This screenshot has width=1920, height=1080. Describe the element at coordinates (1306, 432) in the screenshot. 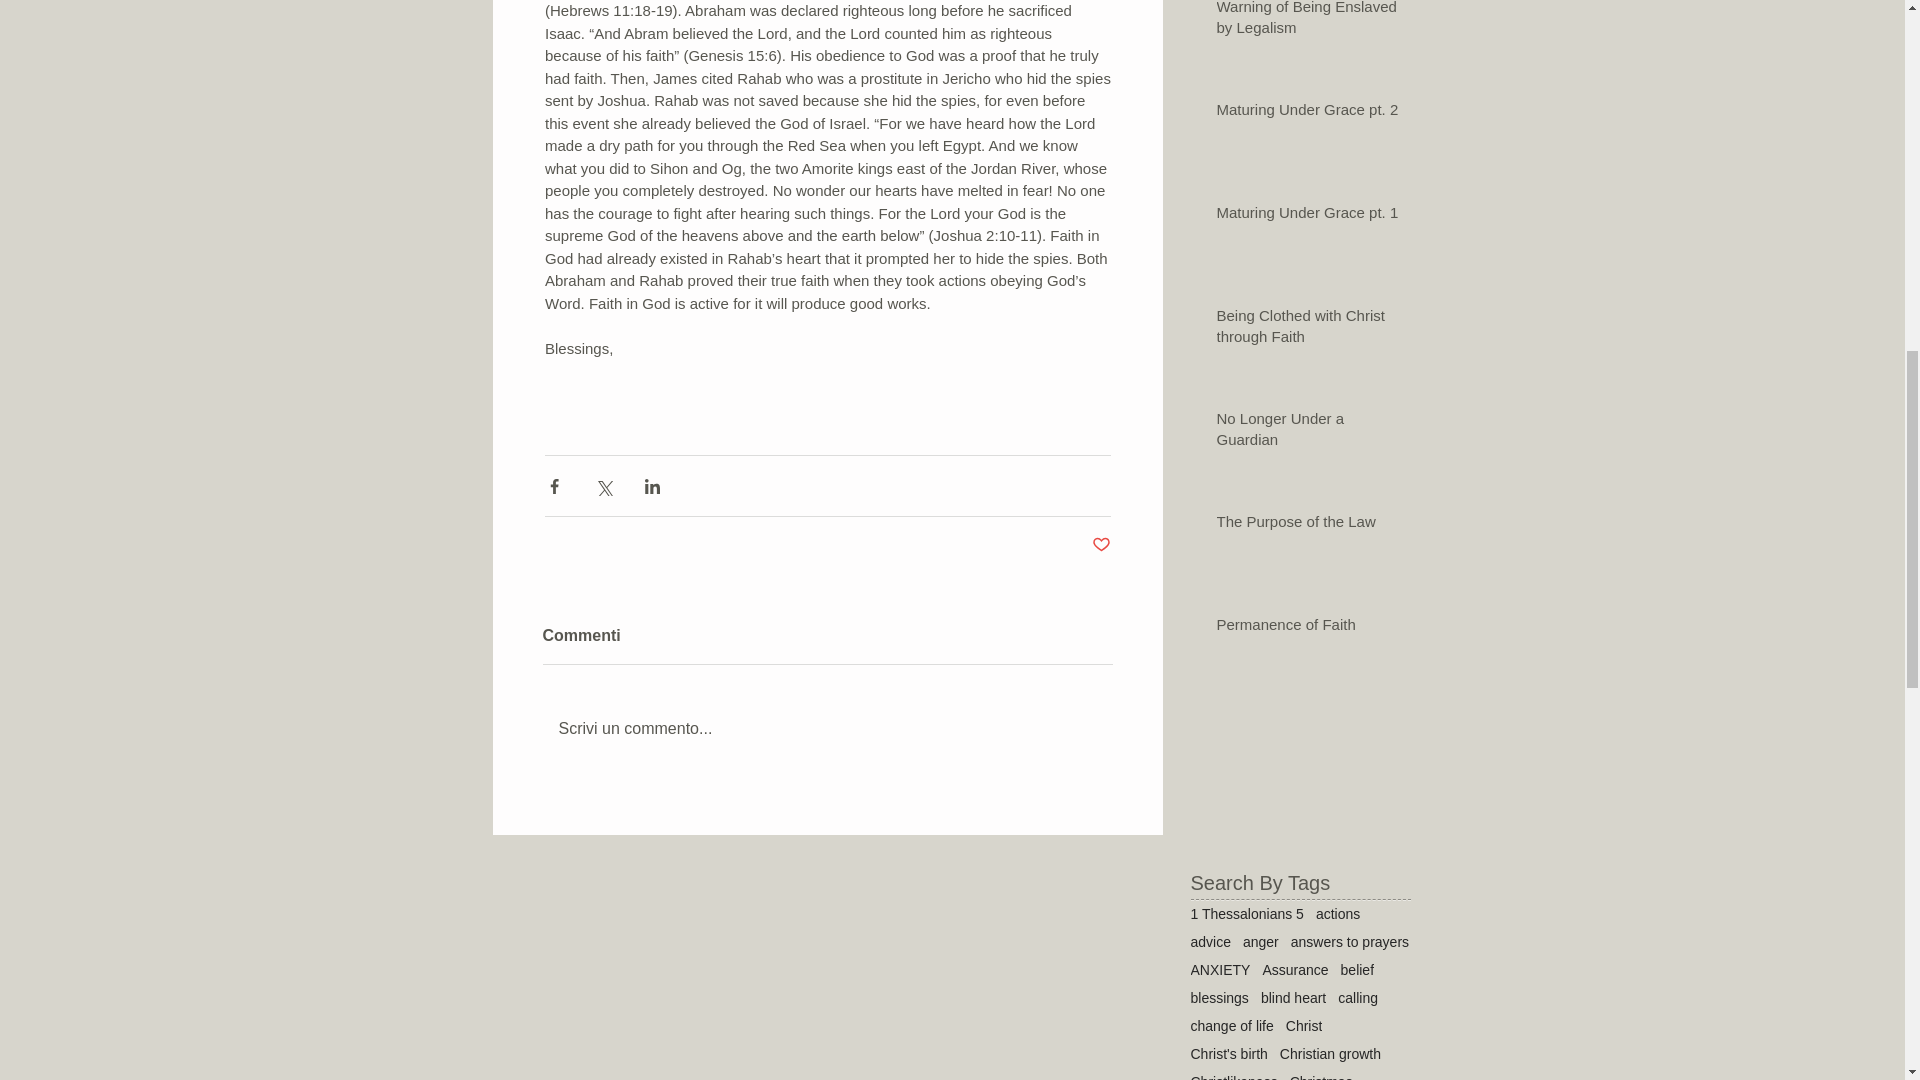

I see `No Longer Under a Guardian` at that location.